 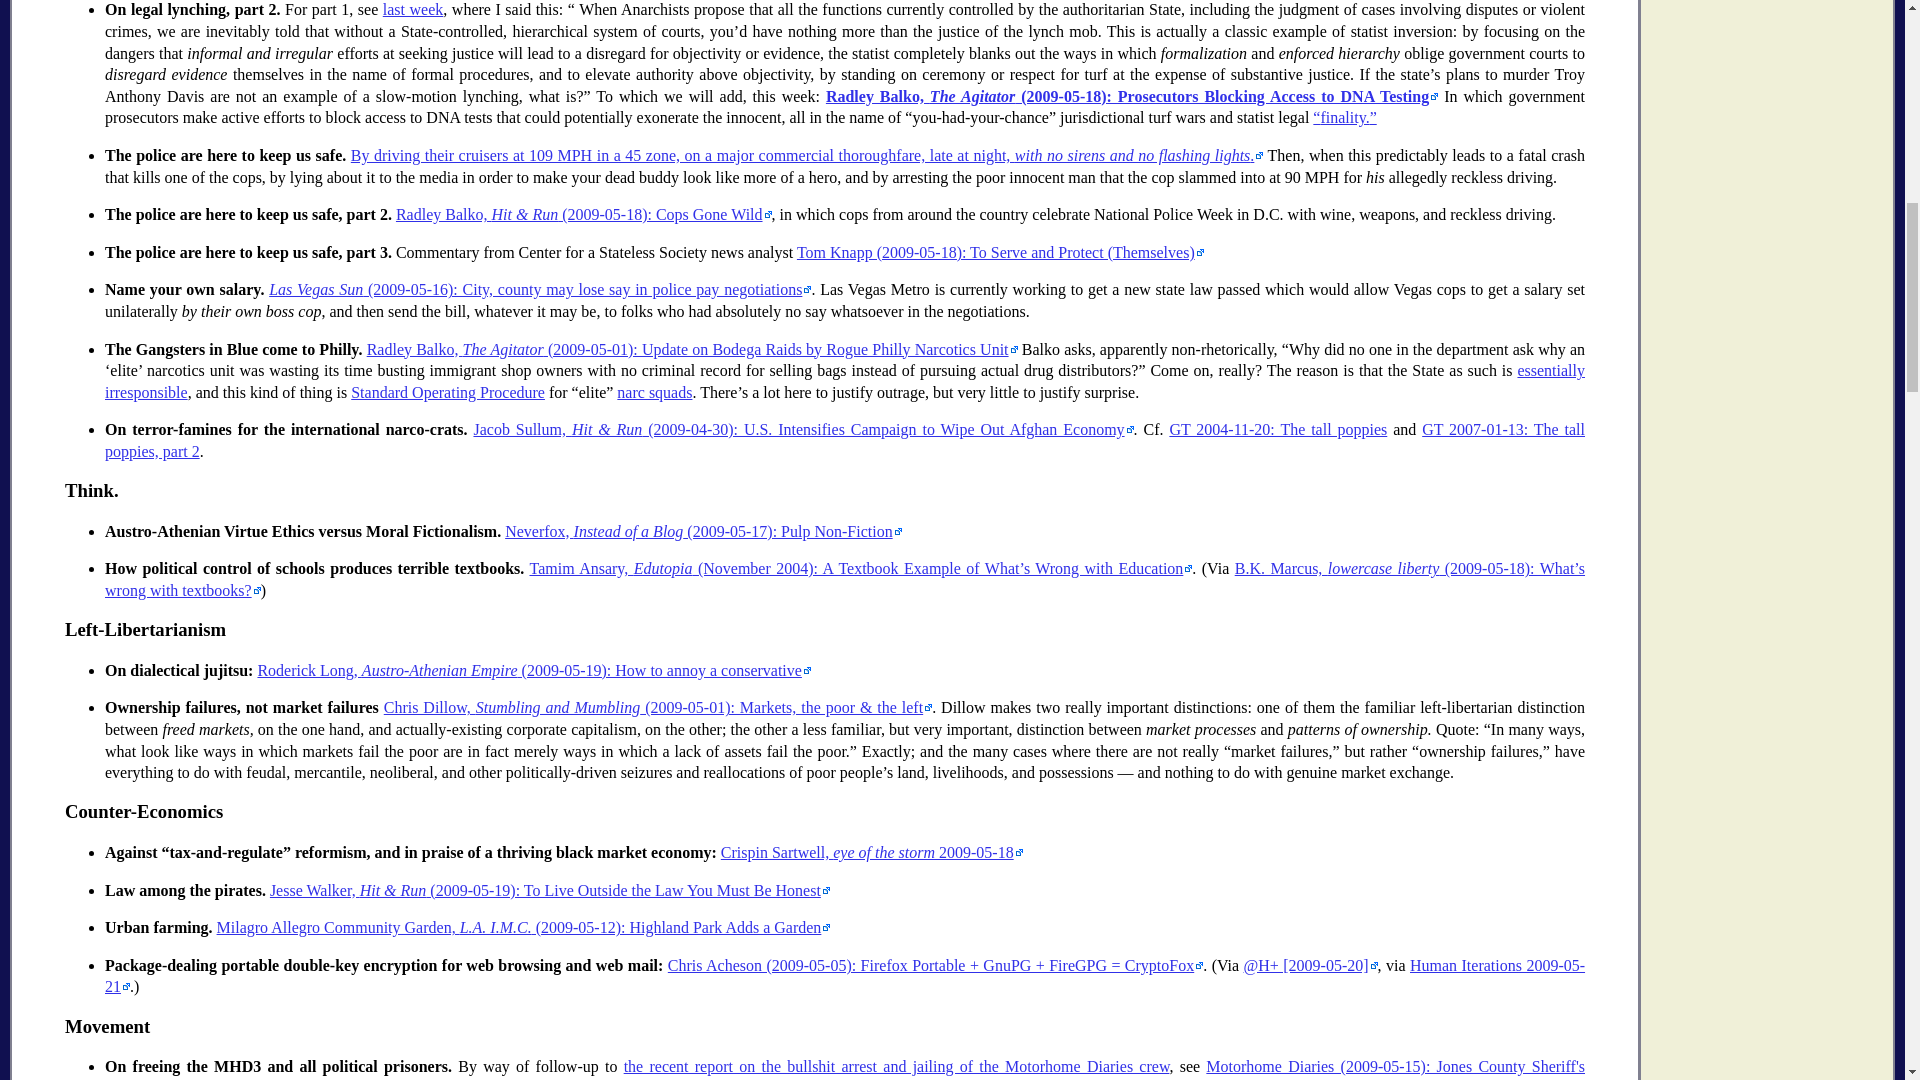 I want to click on finality., so click(x=1344, y=118).